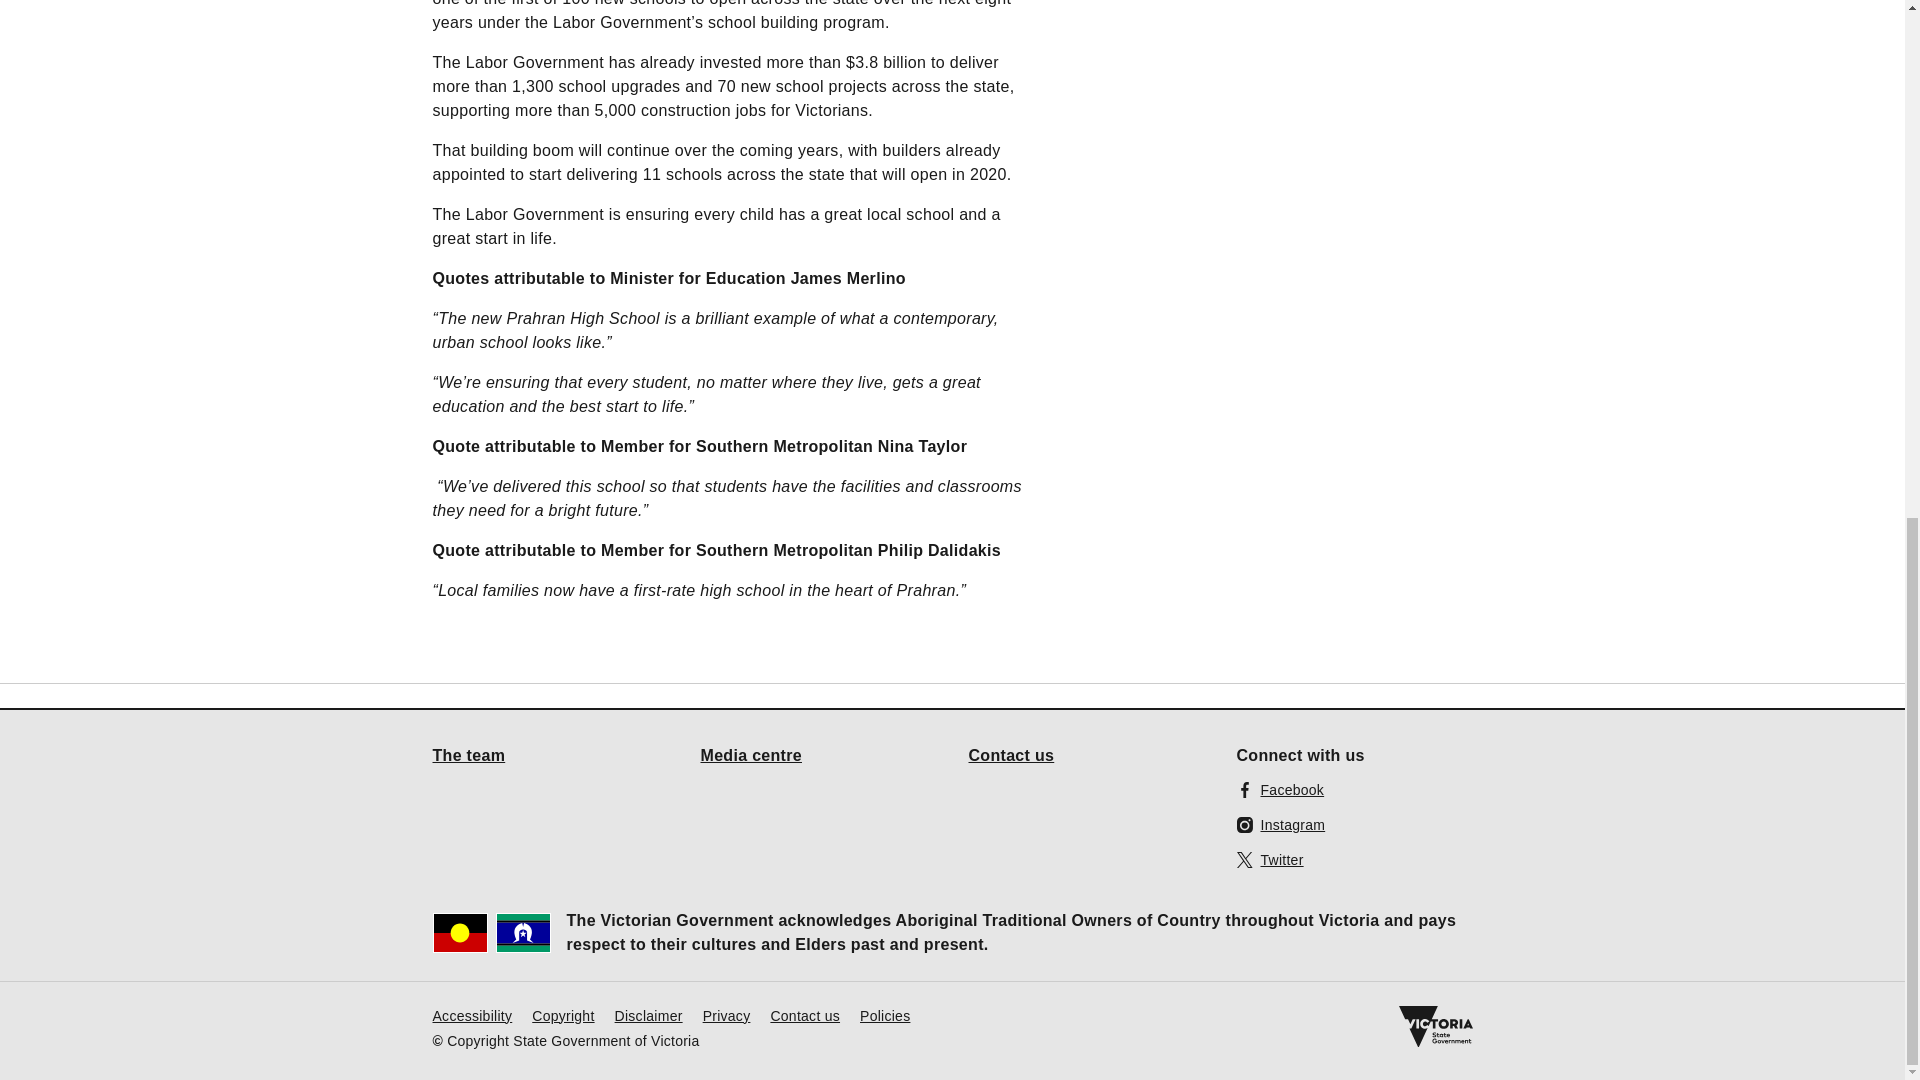 This screenshot has width=1920, height=1080. I want to click on Accessibility, so click(472, 1014).